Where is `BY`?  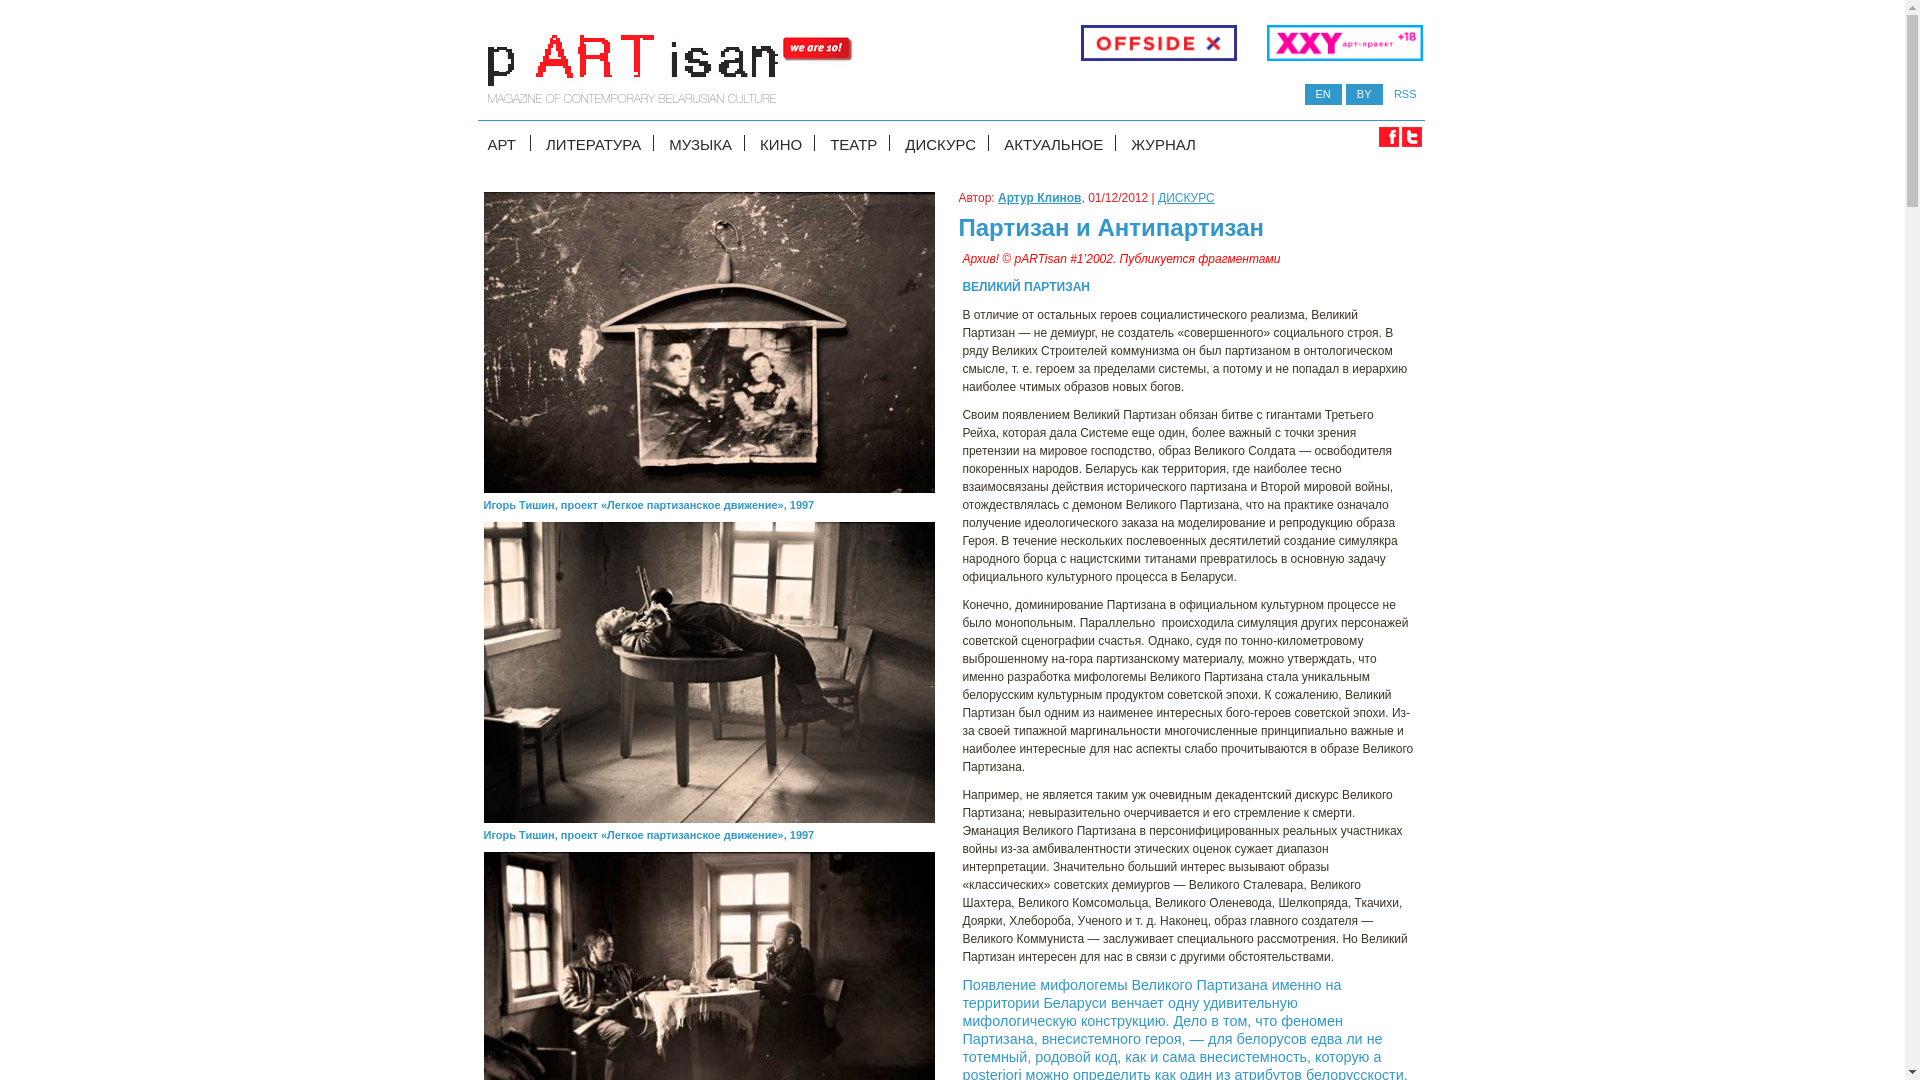
BY is located at coordinates (1364, 94).